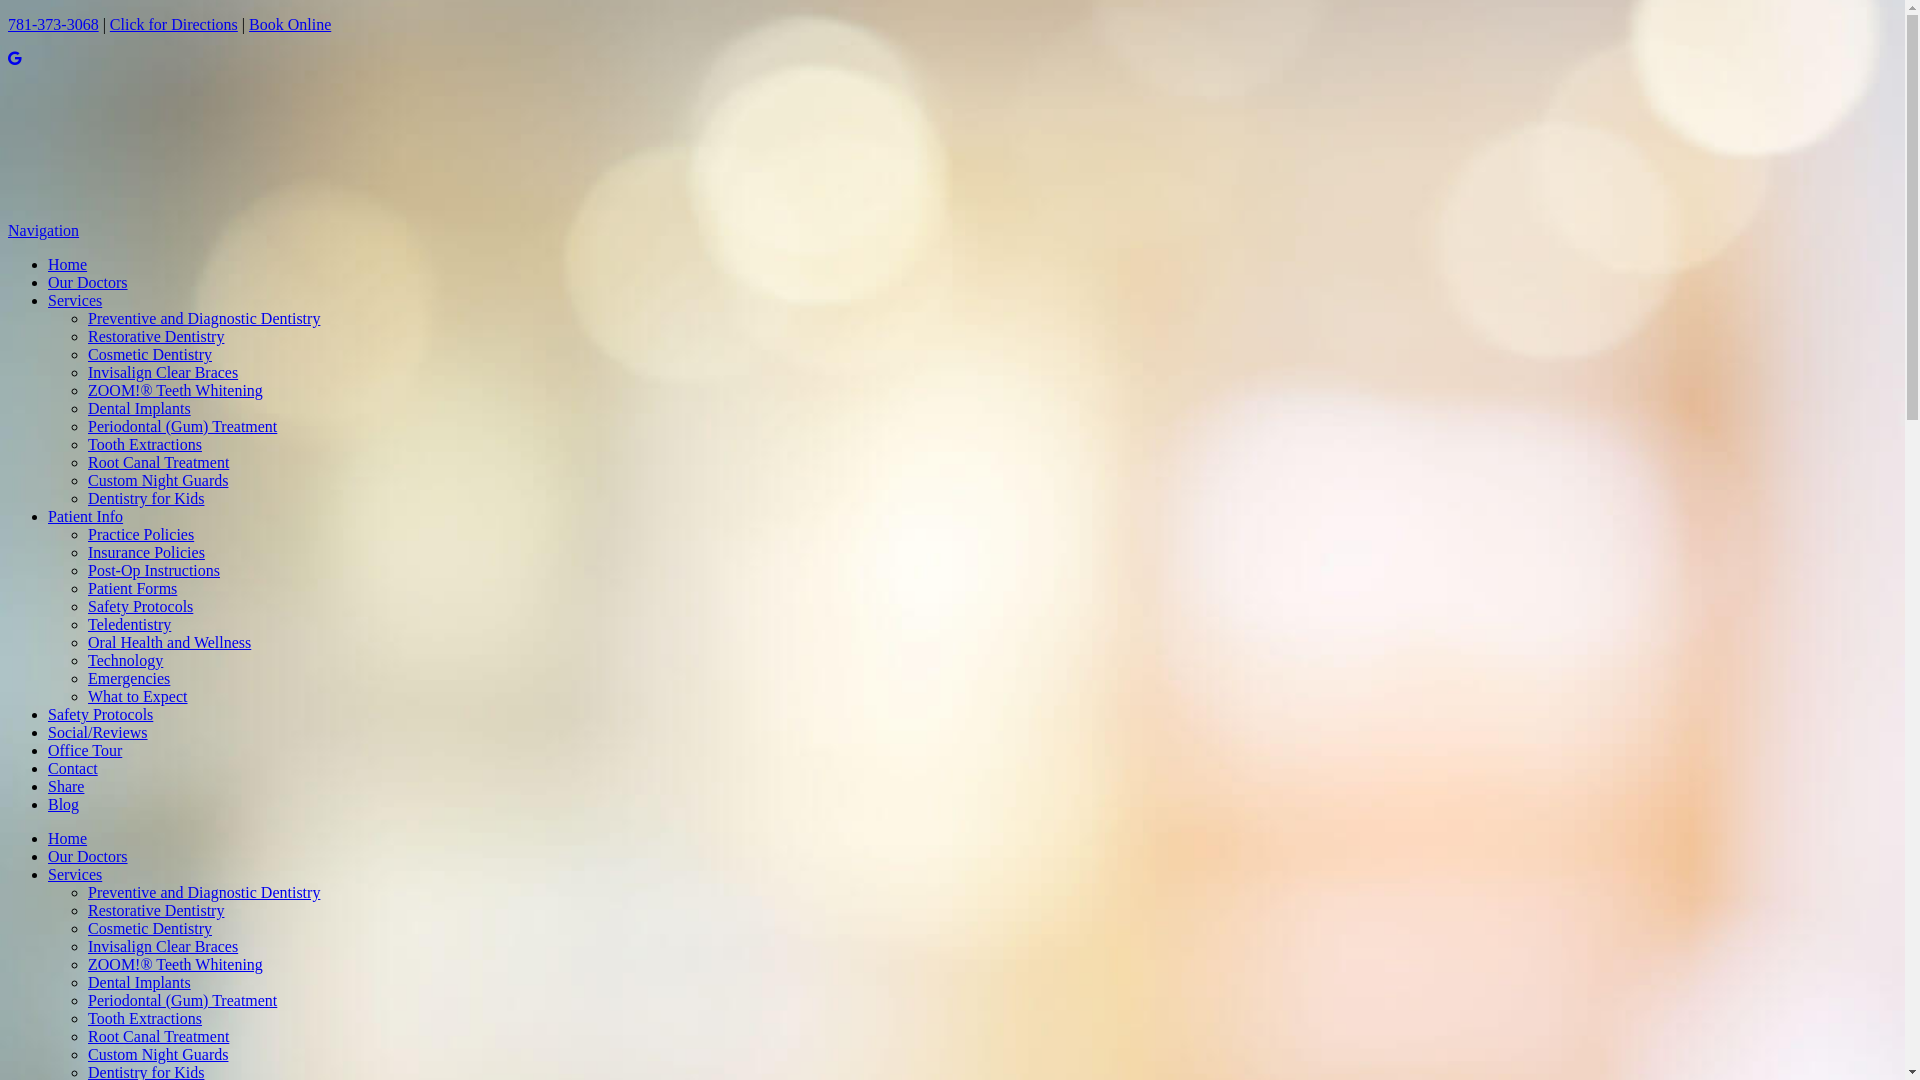  I want to click on Home, so click(68, 838).